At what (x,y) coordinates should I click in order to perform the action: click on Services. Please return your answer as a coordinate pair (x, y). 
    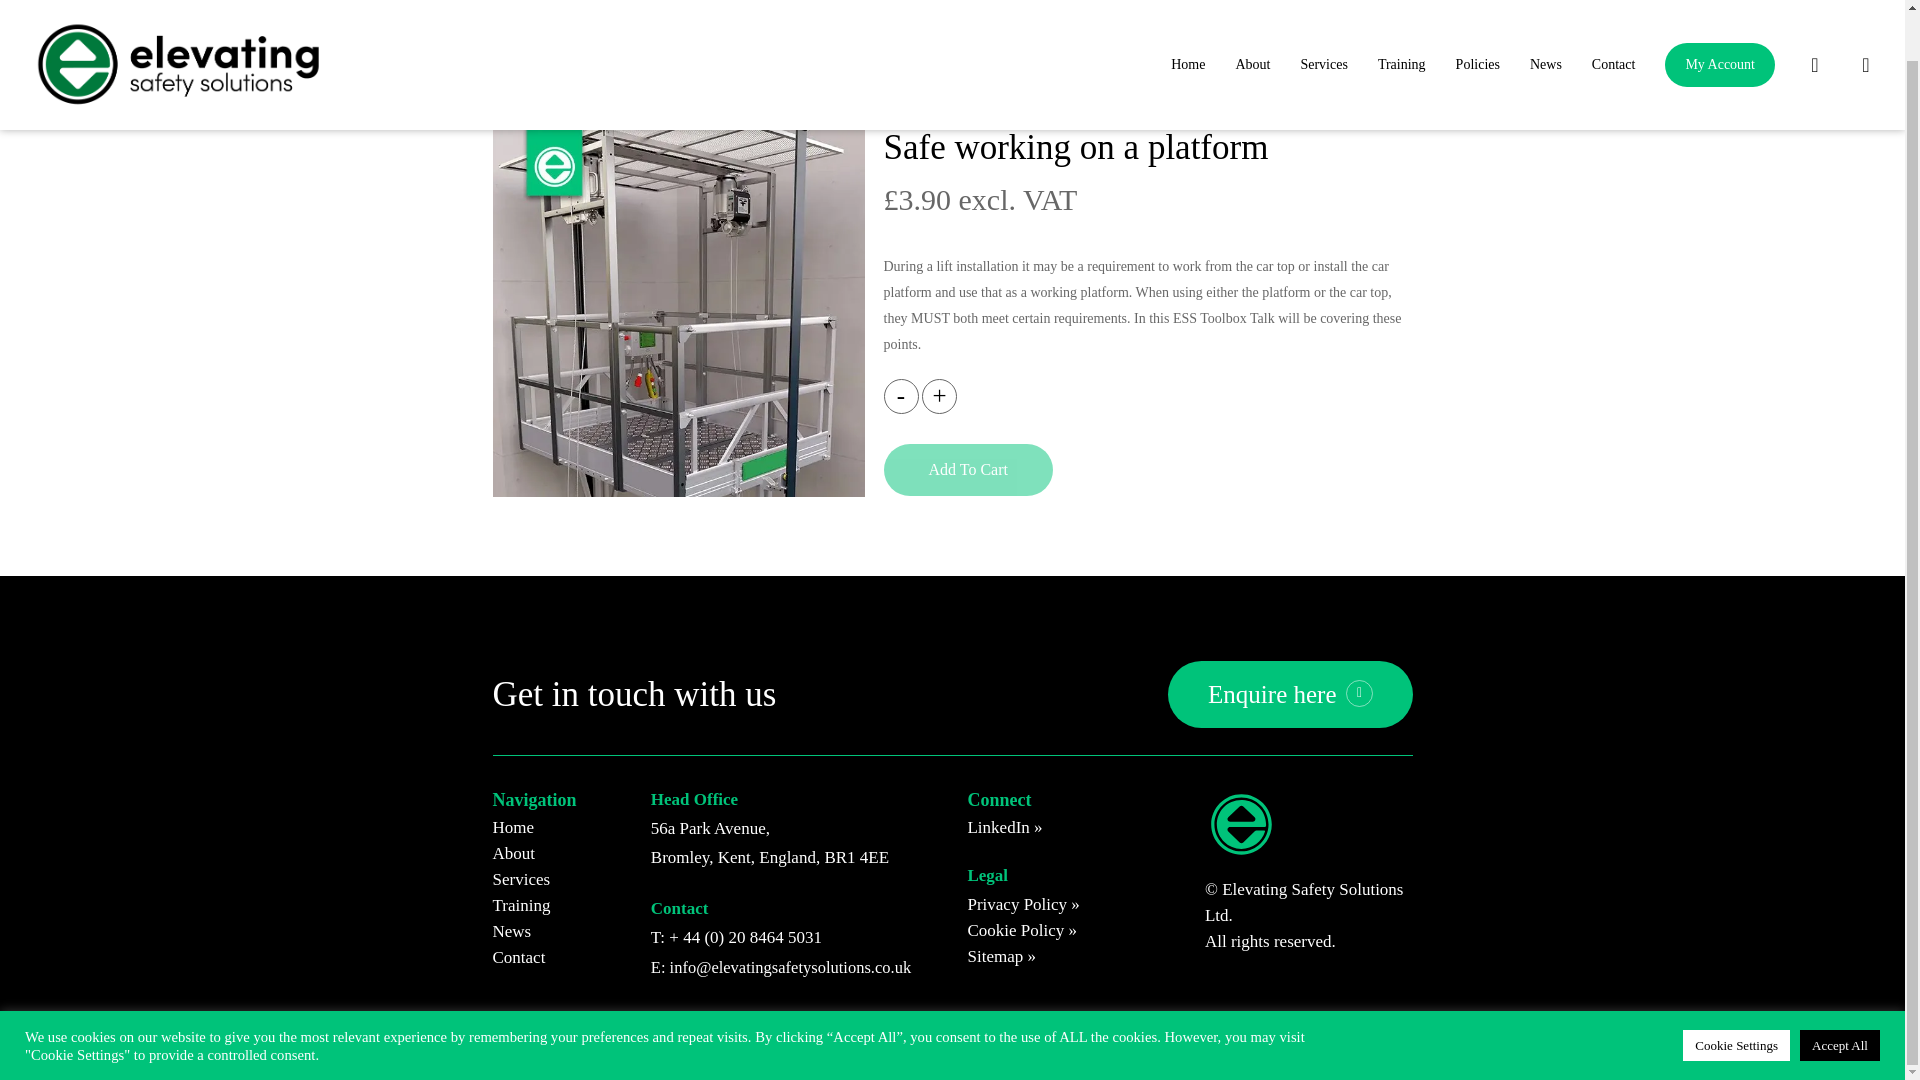
    Looking at the image, I should click on (1322, 14).